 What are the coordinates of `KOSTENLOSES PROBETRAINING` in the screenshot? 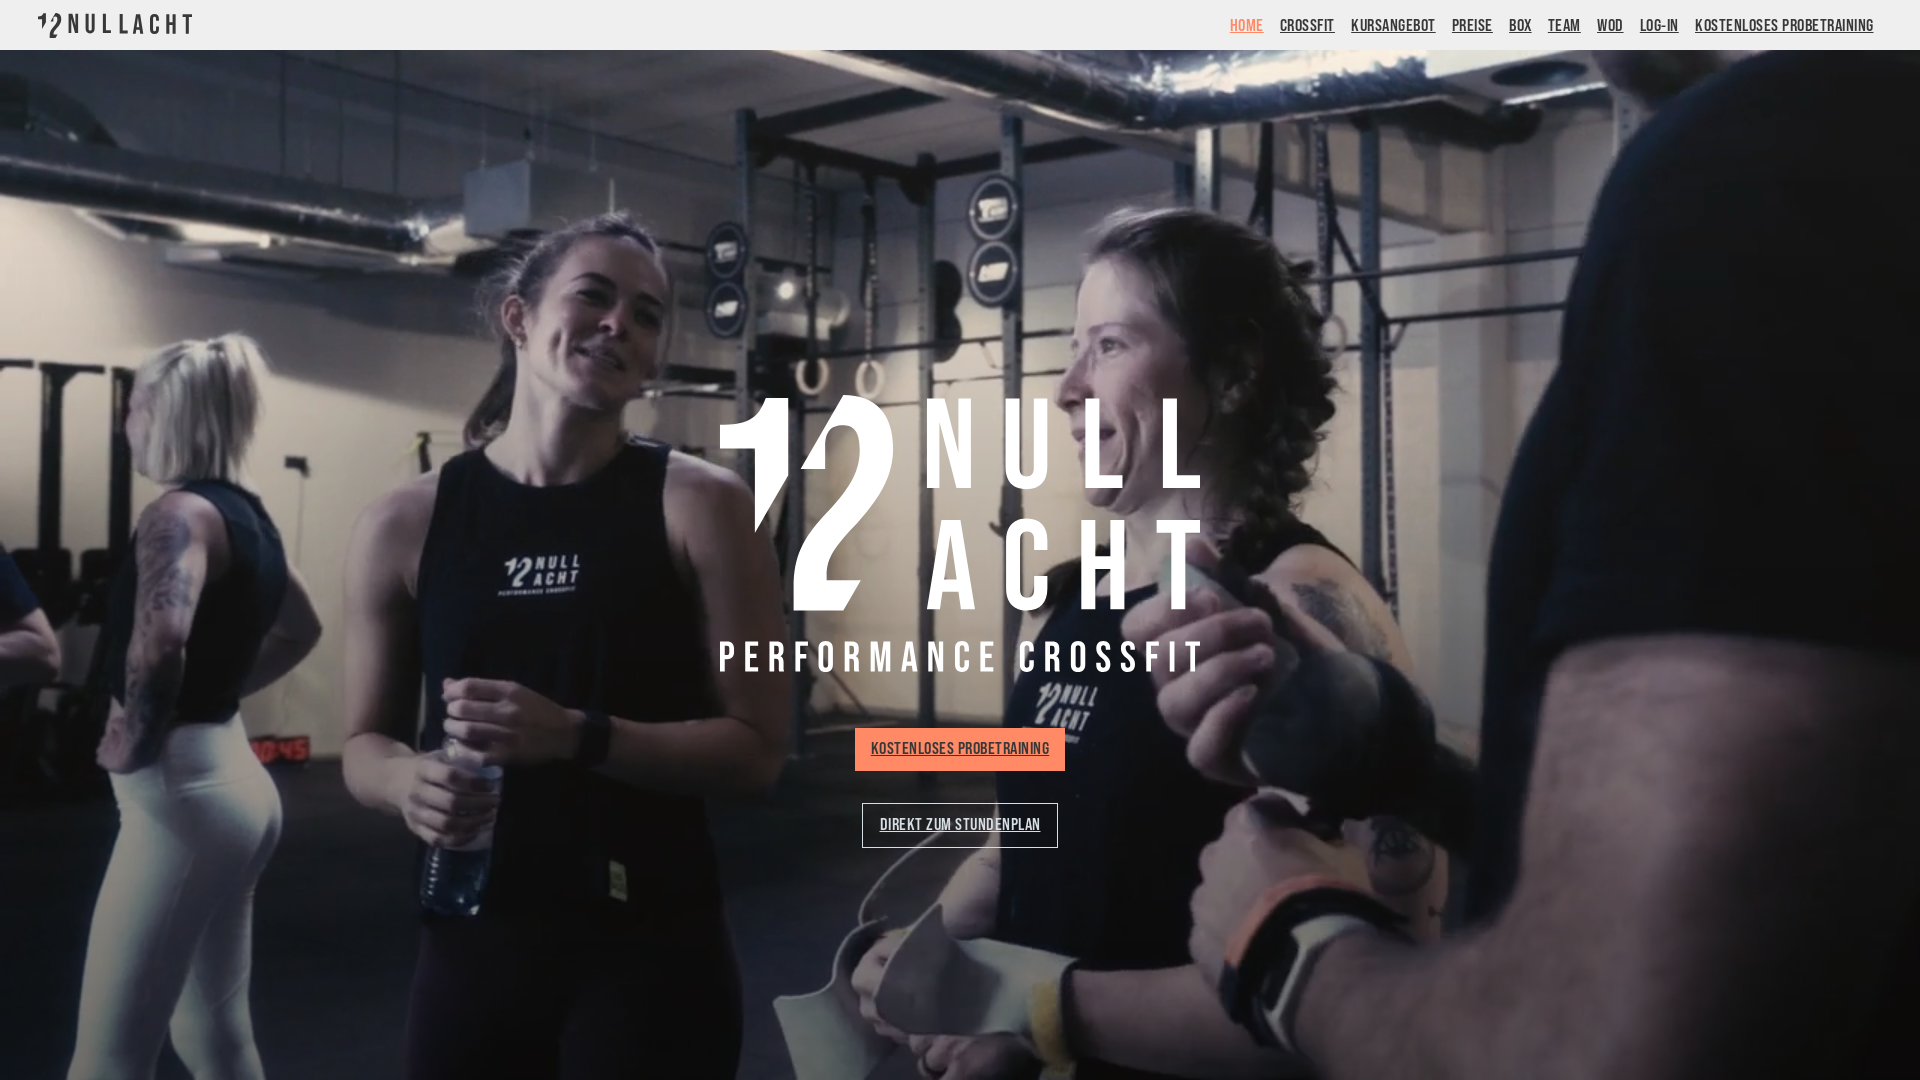 It's located at (960, 750).